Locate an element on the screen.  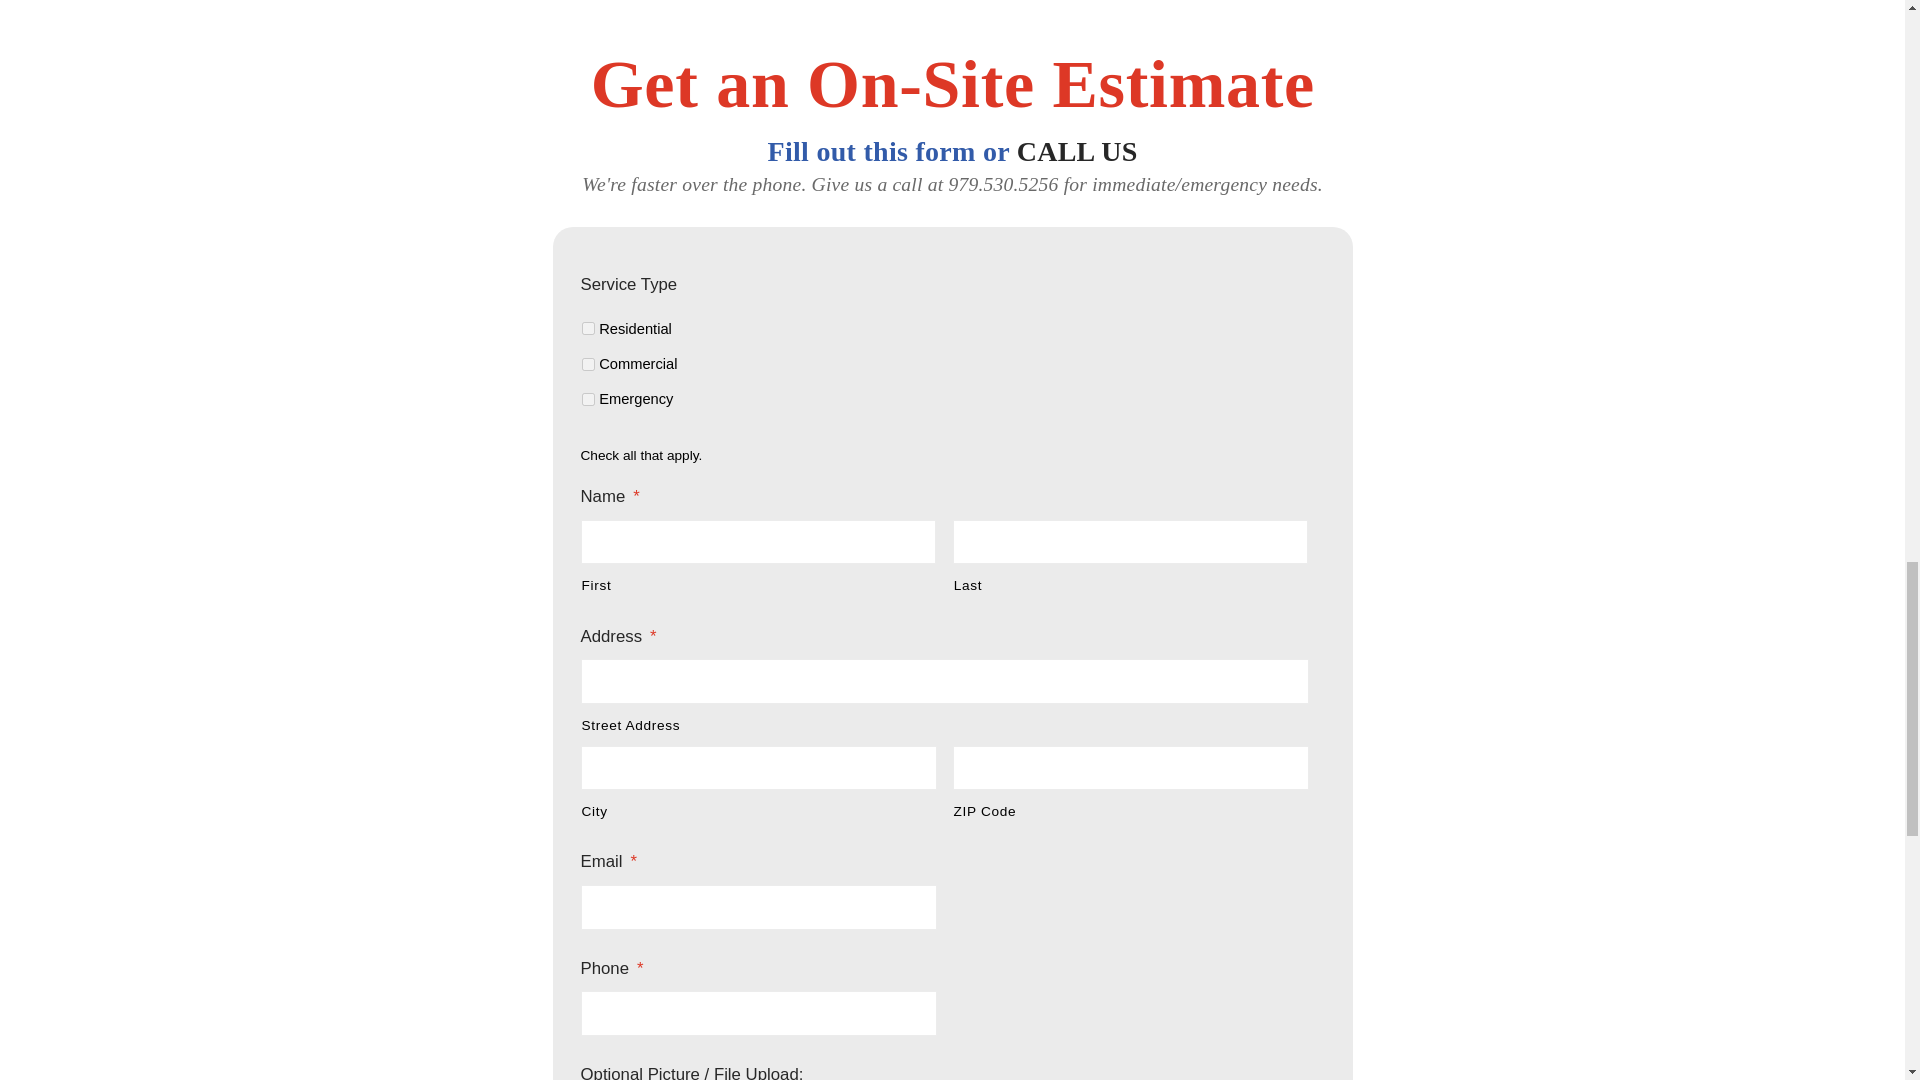
Emergency is located at coordinates (588, 400).